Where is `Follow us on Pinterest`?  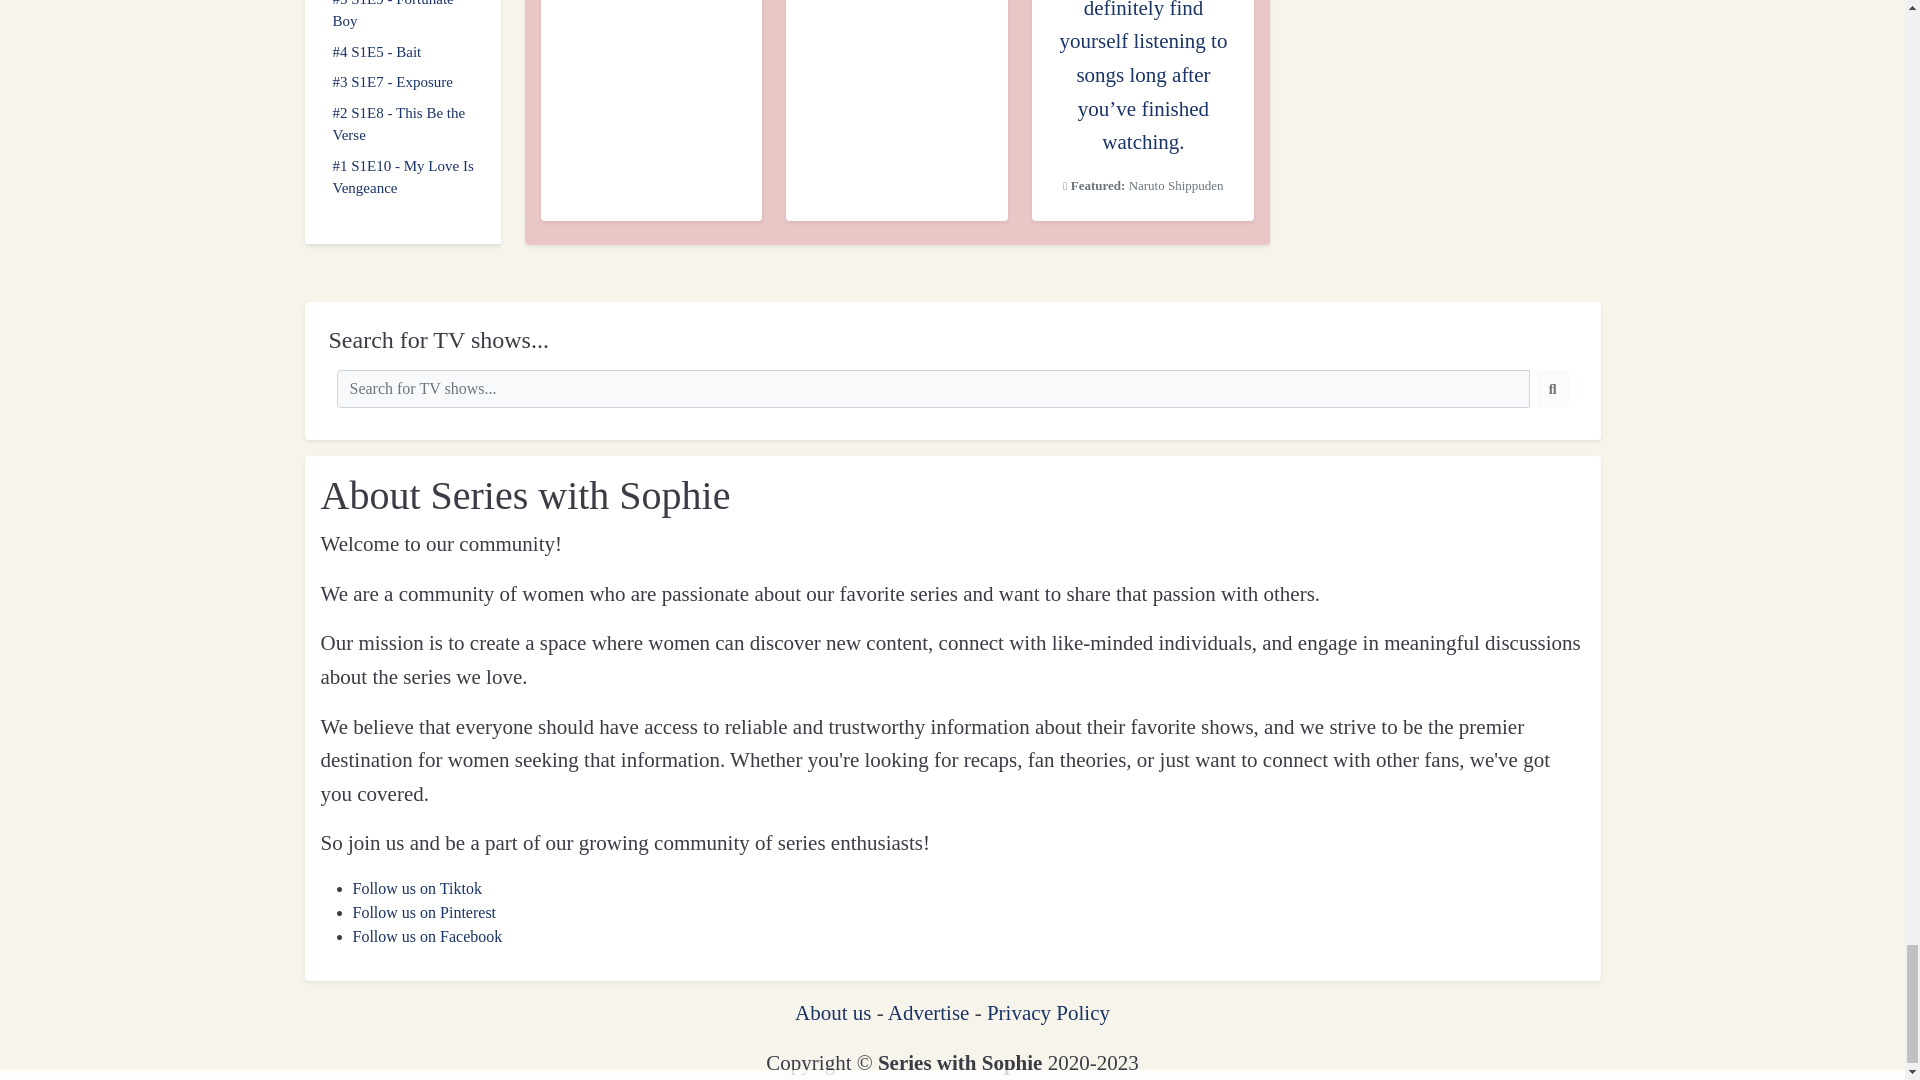 Follow us on Pinterest is located at coordinates (423, 912).